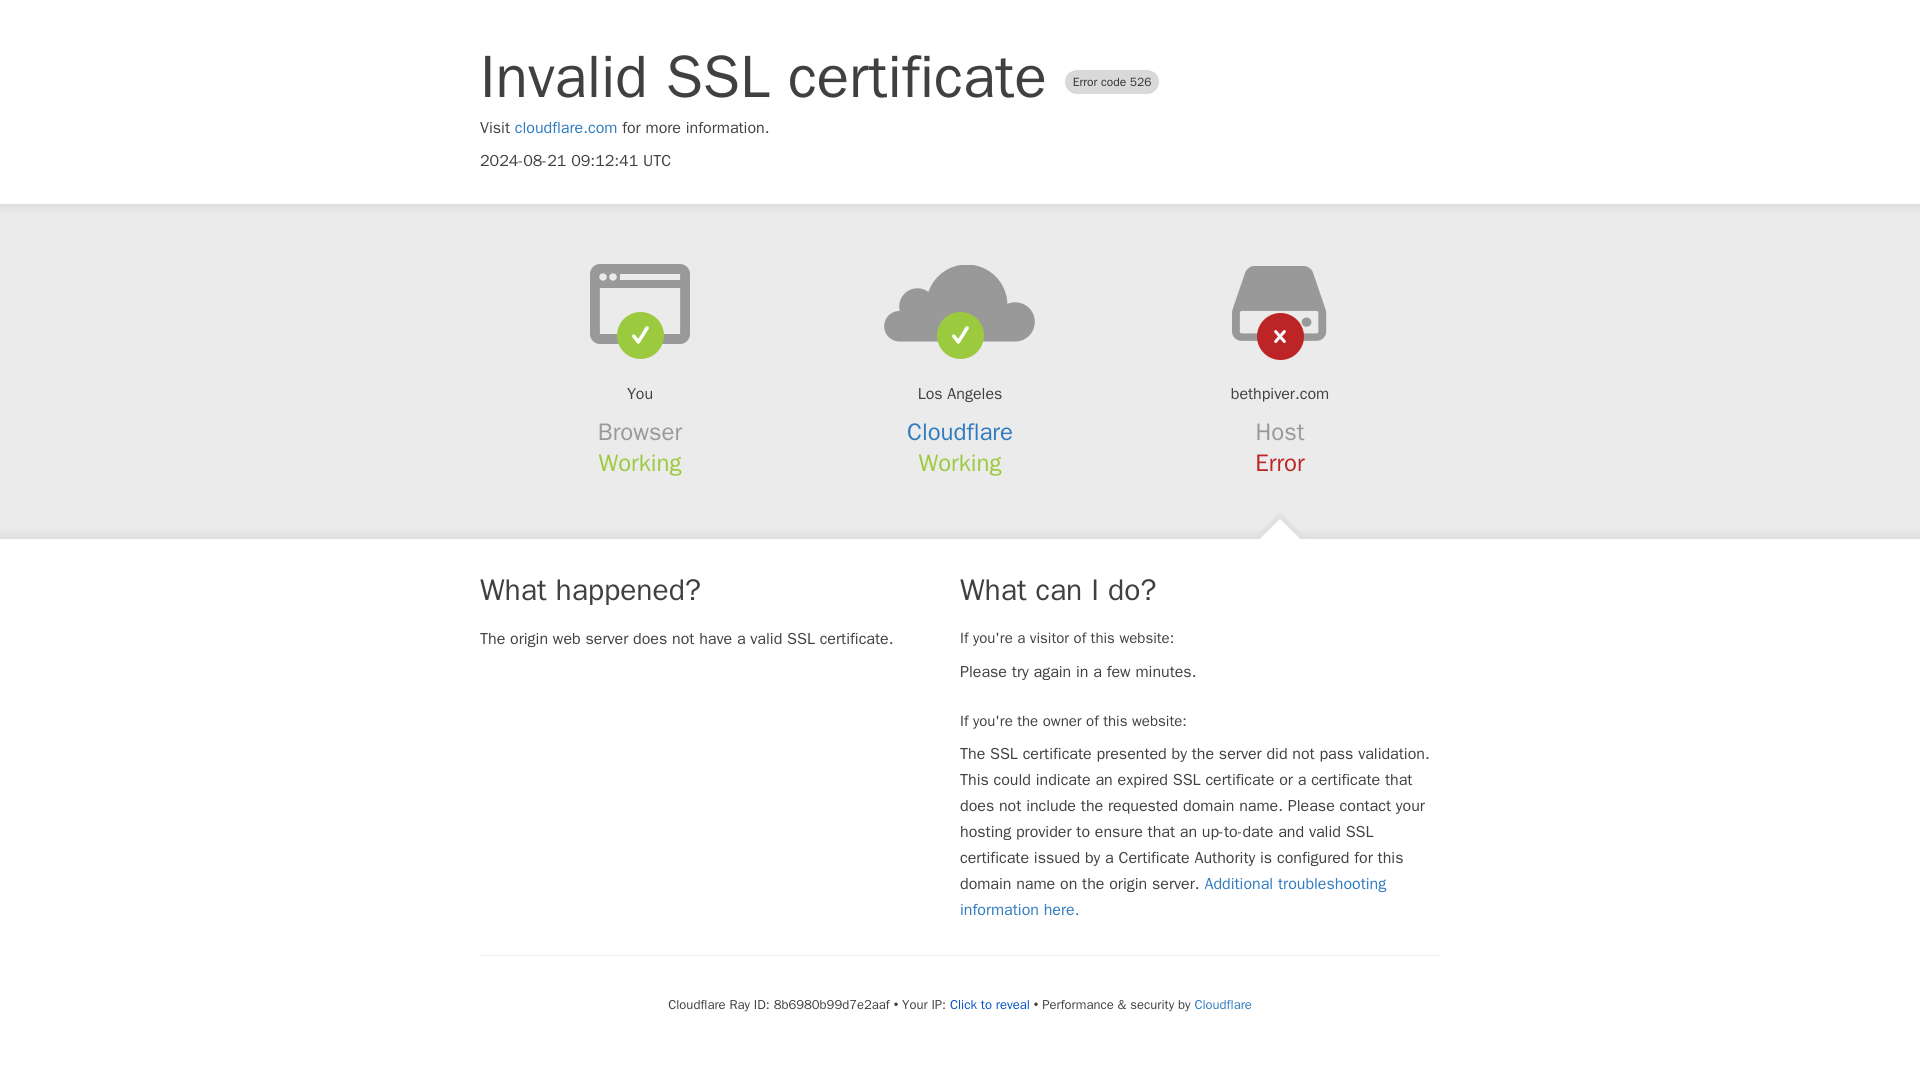 The image size is (1920, 1080). I want to click on Cloudflare, so click(1222, 1004).